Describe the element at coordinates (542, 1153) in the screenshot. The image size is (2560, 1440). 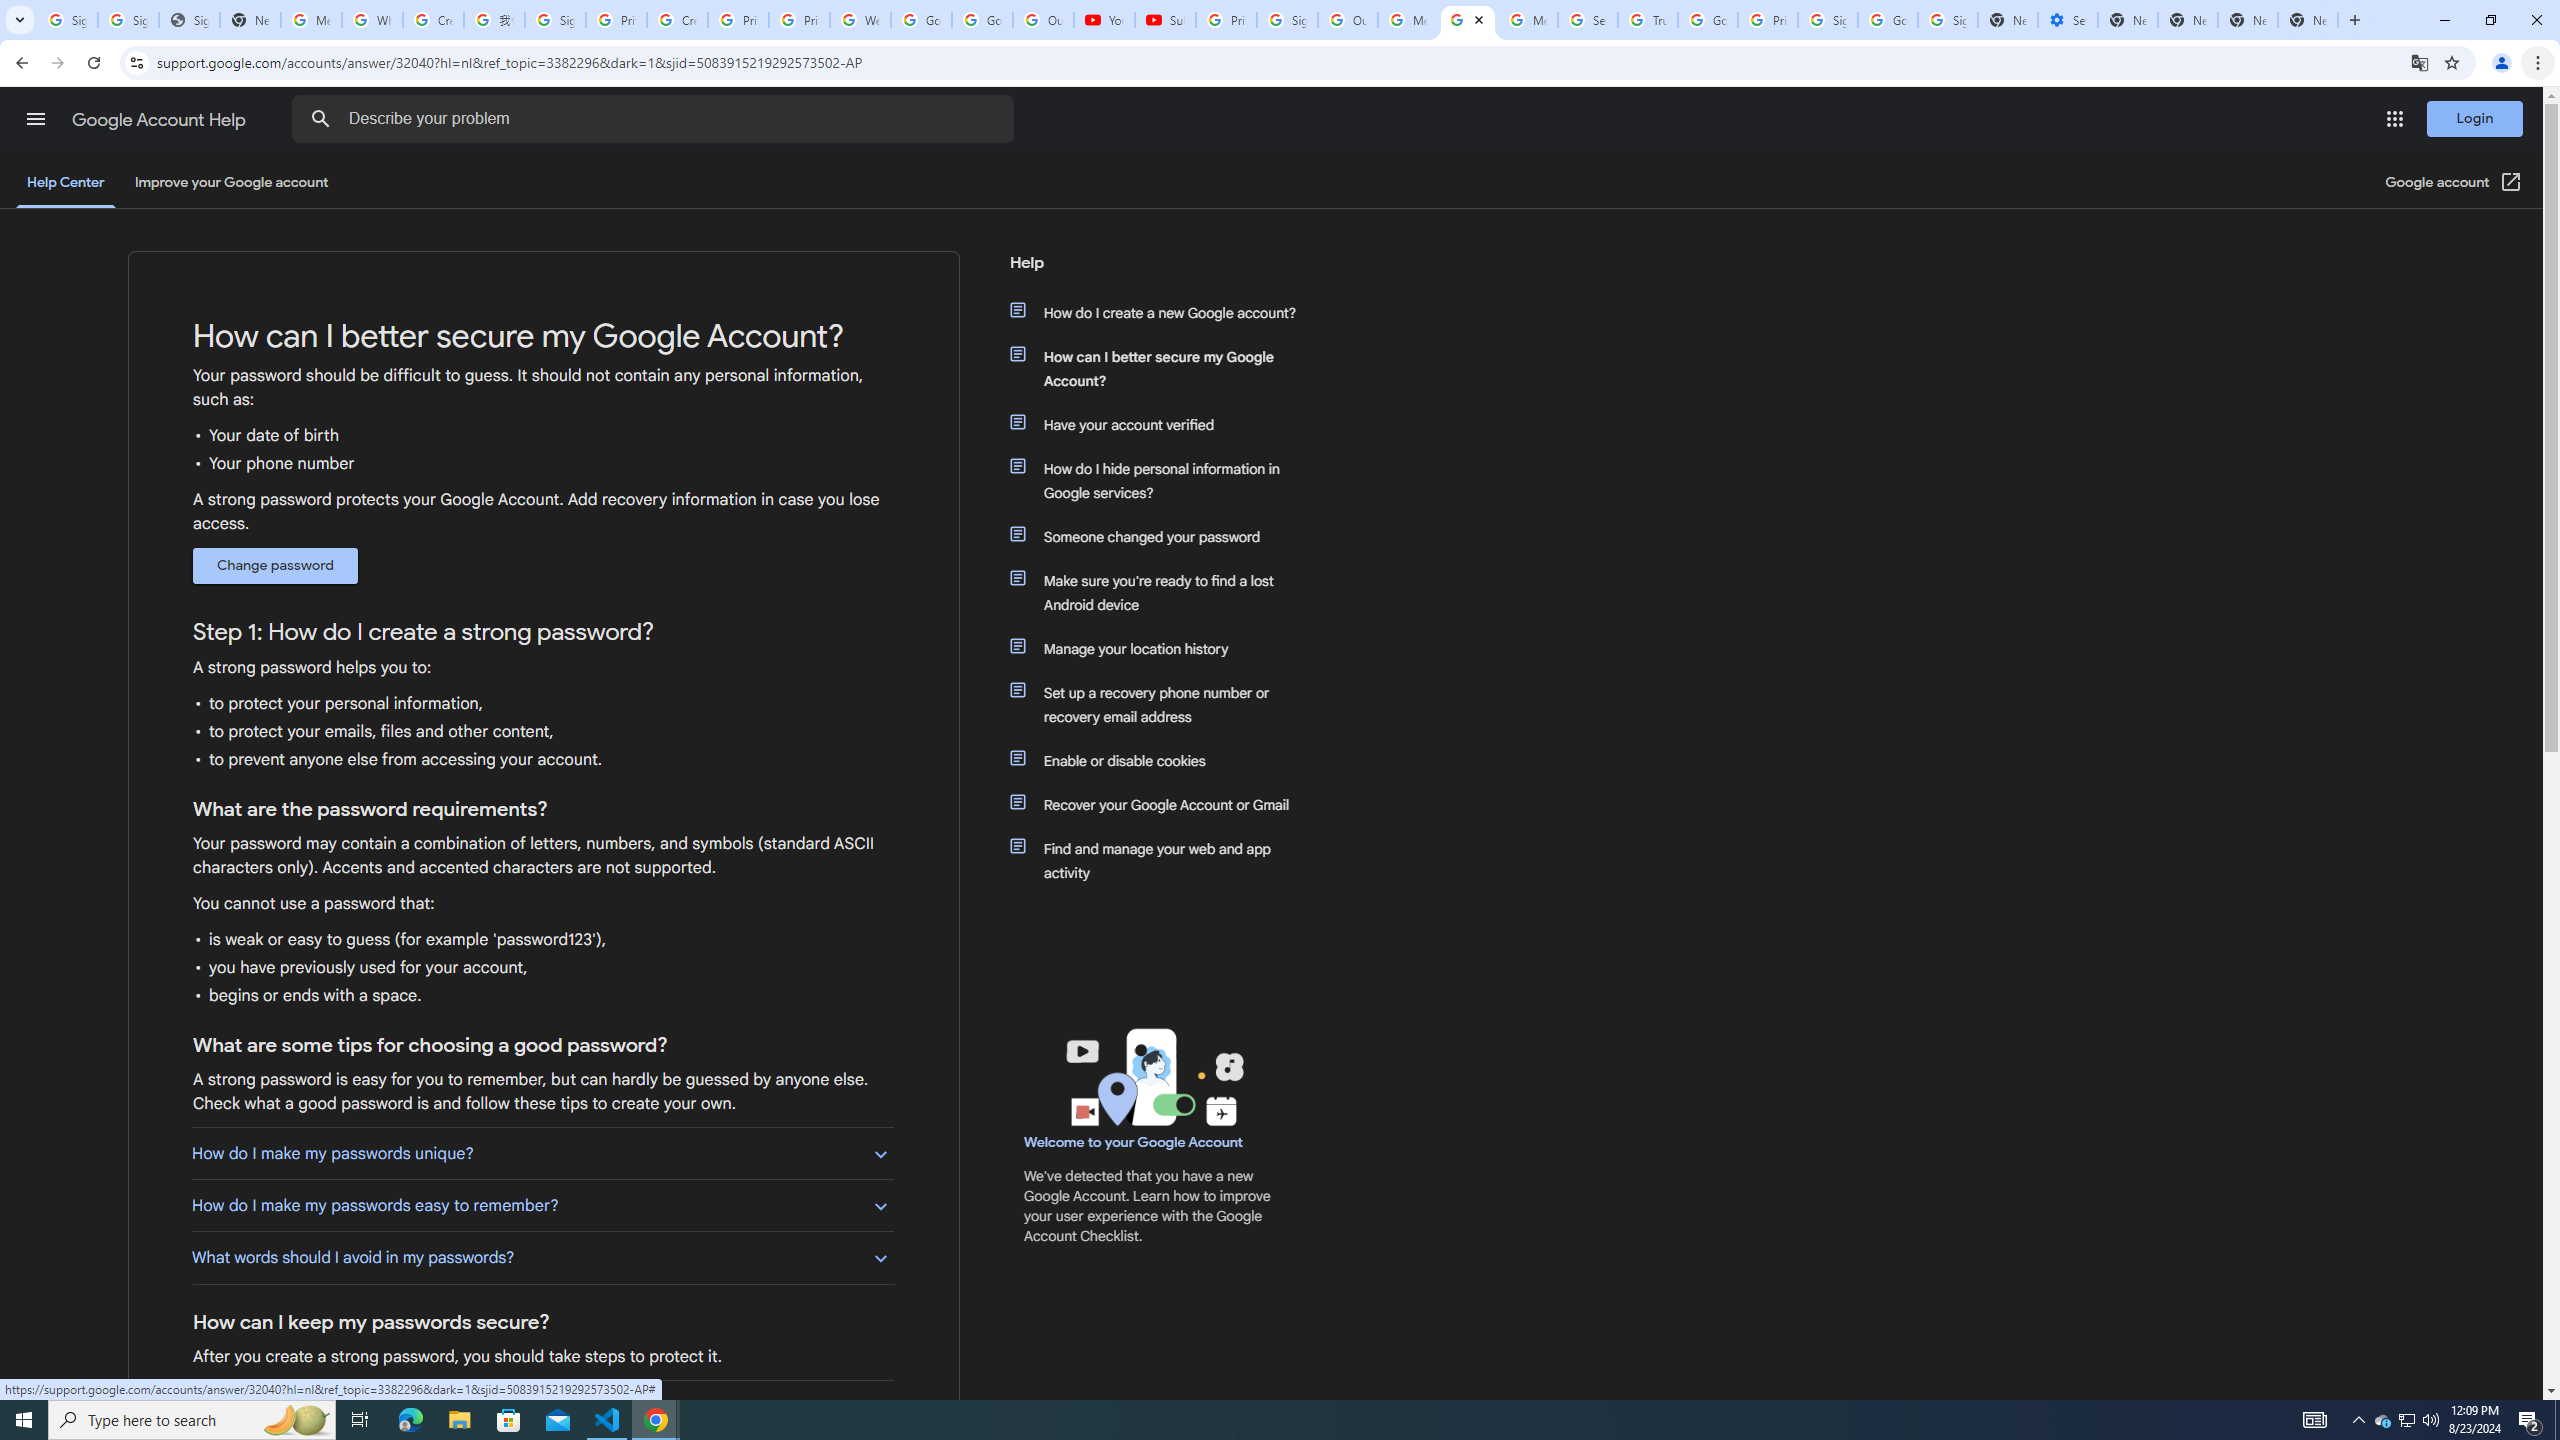
I see `How do I make my passwords unique?` at that location.